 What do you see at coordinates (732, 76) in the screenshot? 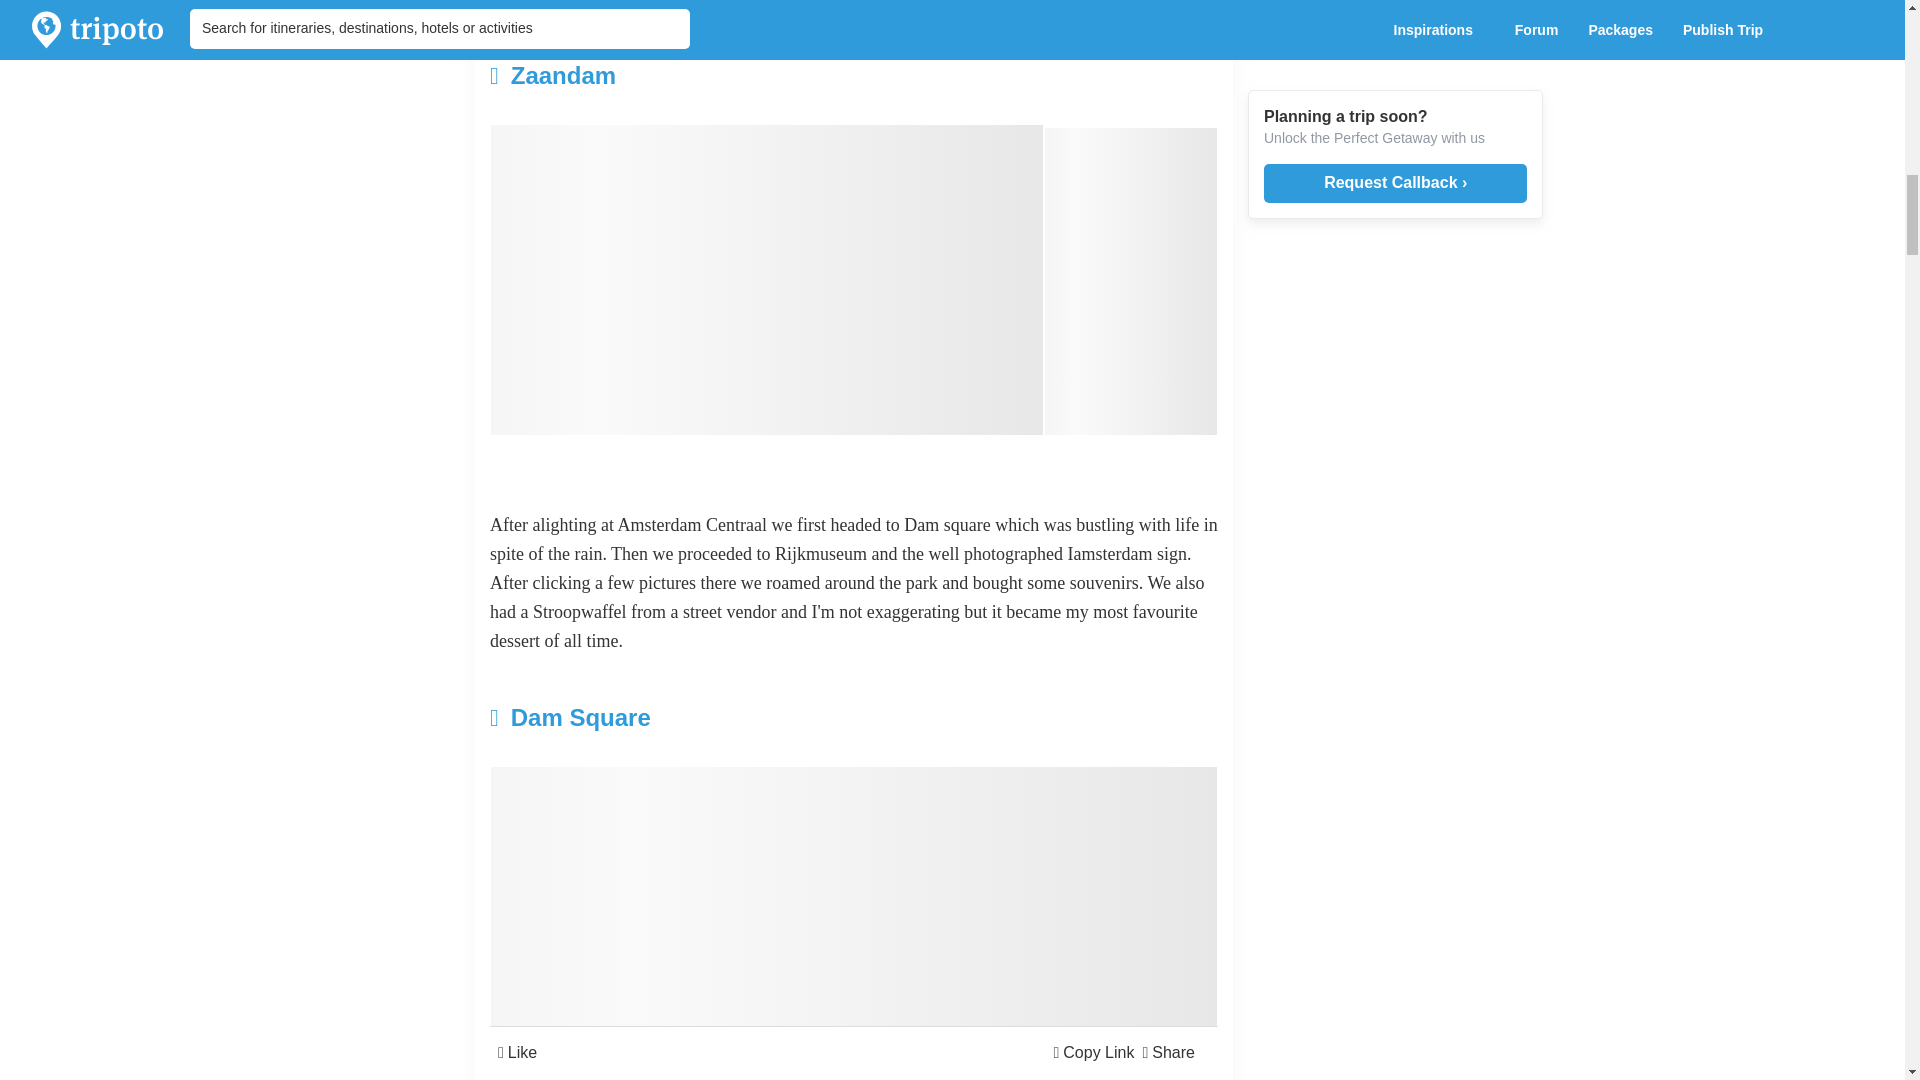
I see `Zaandam` at bounding box center [732, 76].